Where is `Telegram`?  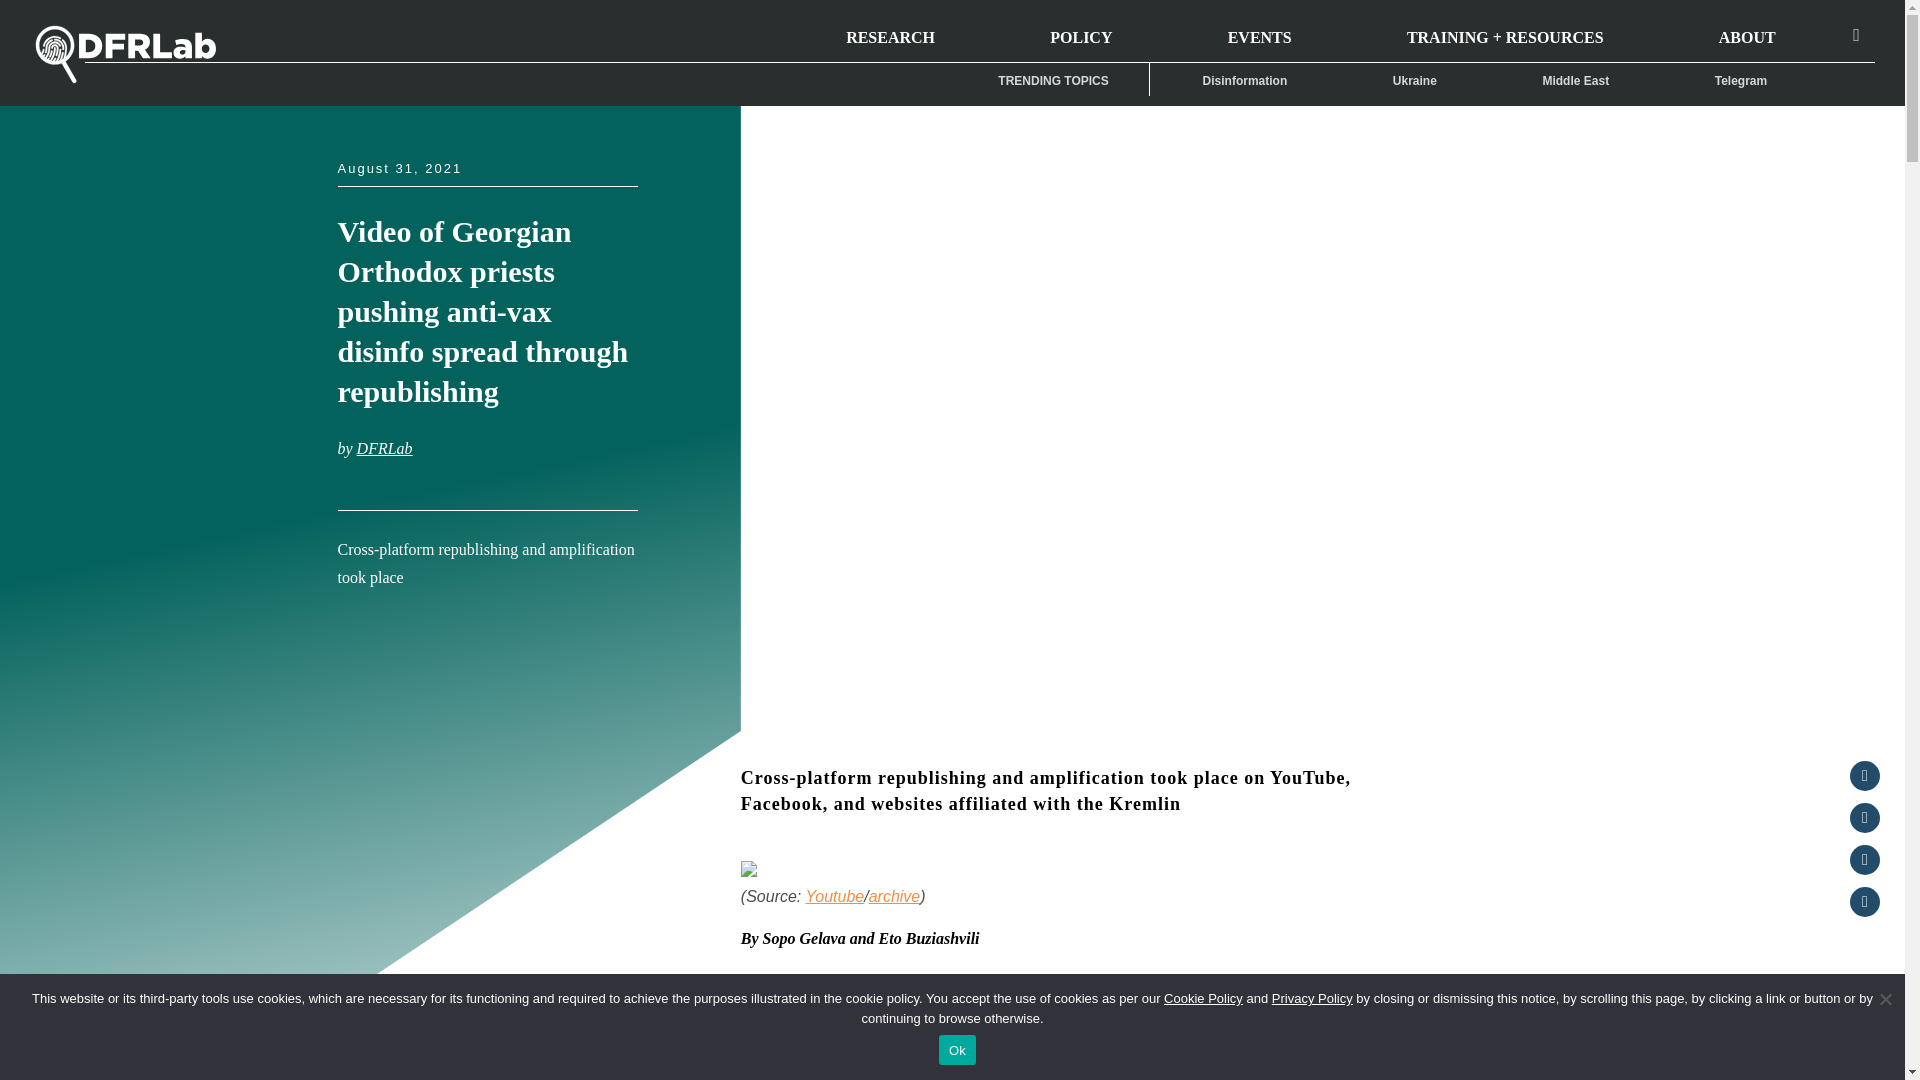 Telegram is located at coordinates (1741, 80).